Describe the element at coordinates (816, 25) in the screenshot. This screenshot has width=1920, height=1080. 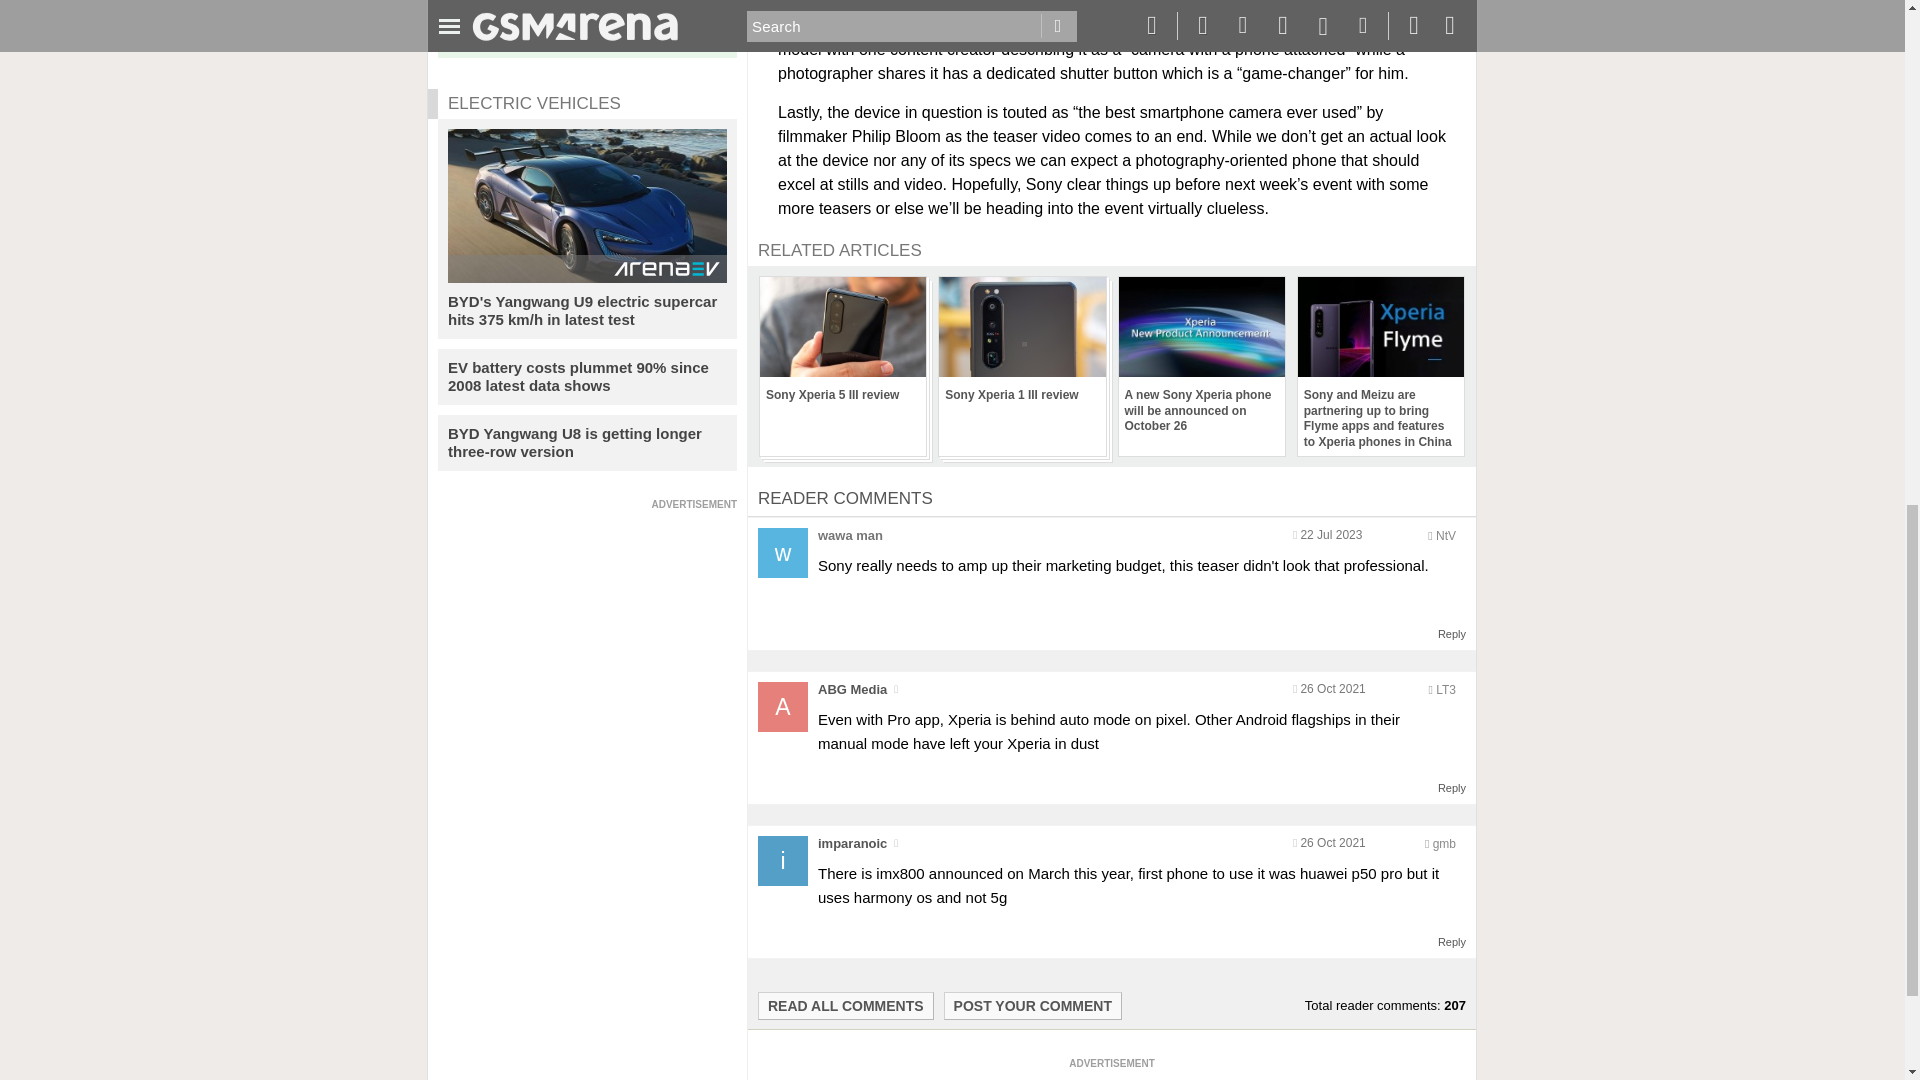
I see `Xperia 1 III` at that location.